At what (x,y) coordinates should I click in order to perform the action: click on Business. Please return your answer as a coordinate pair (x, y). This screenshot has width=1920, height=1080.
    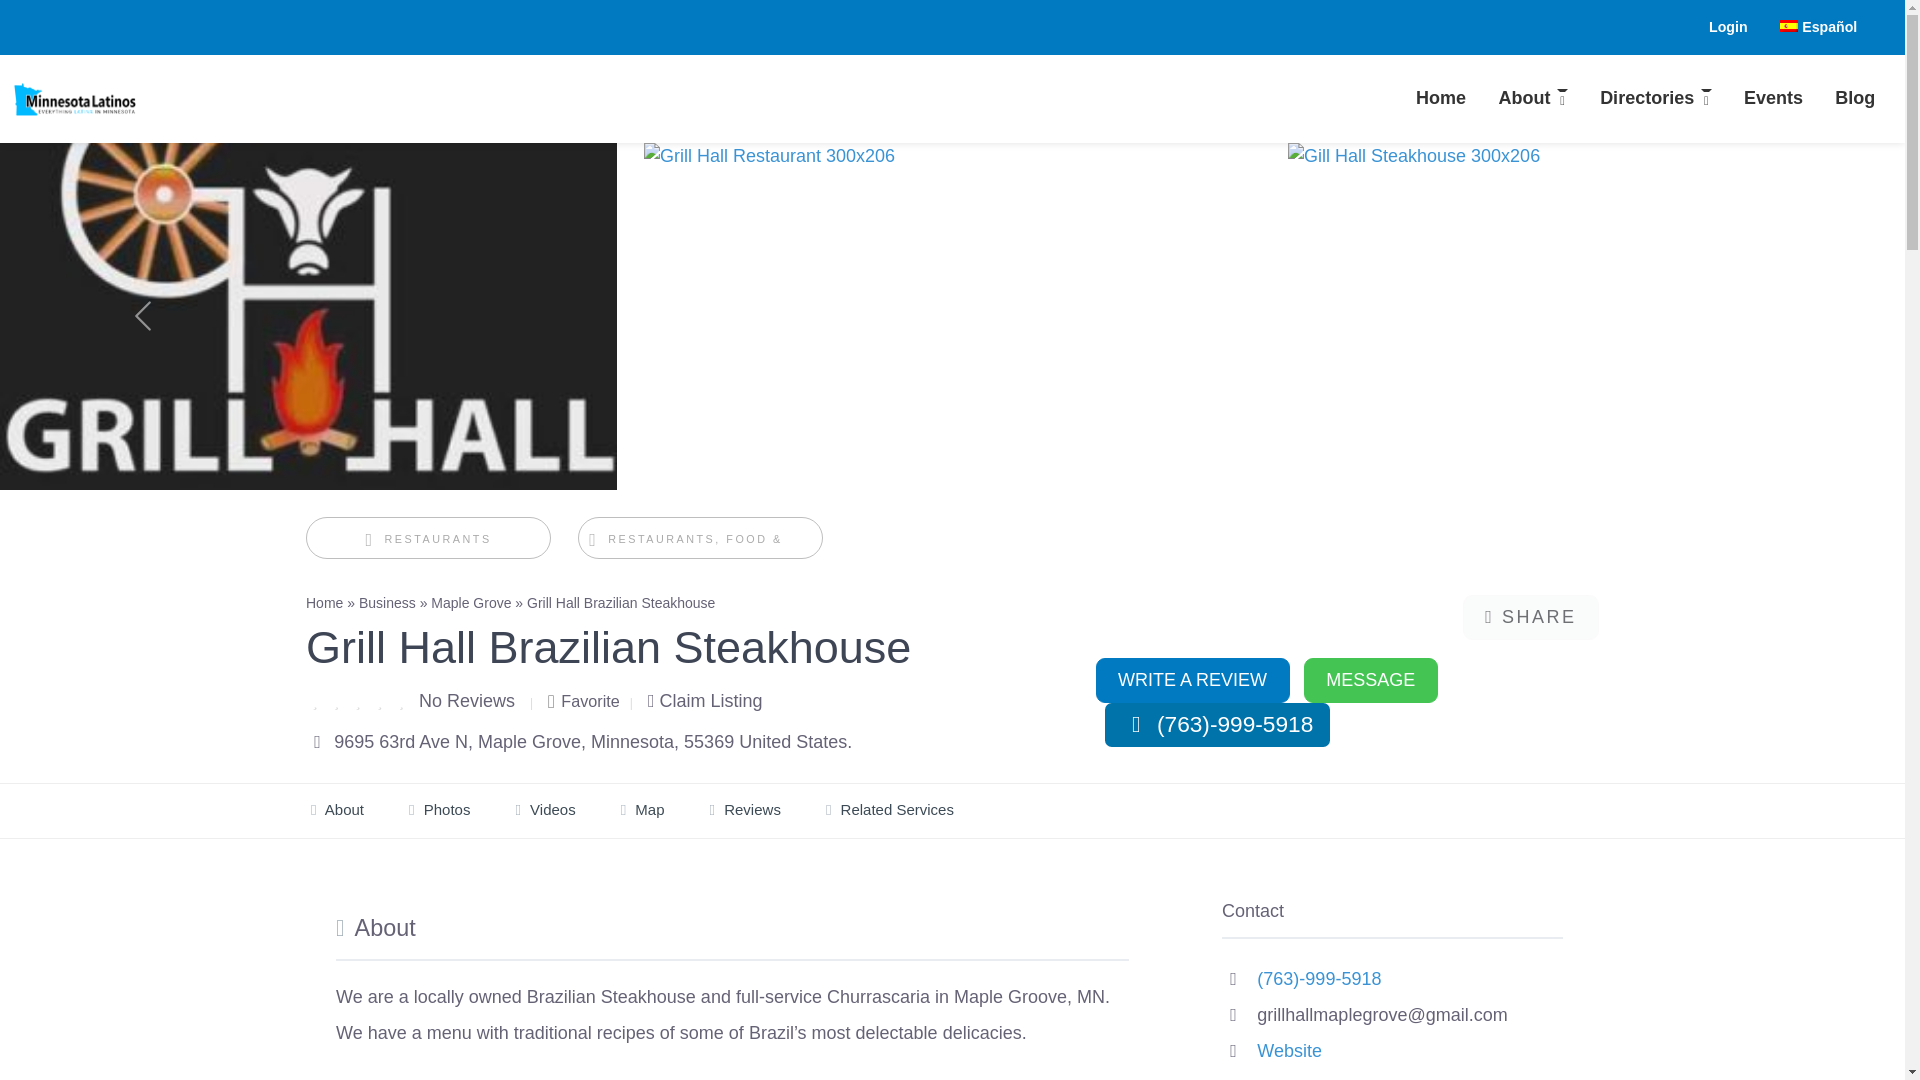
    Looking at the image, I should click on (388, 603).